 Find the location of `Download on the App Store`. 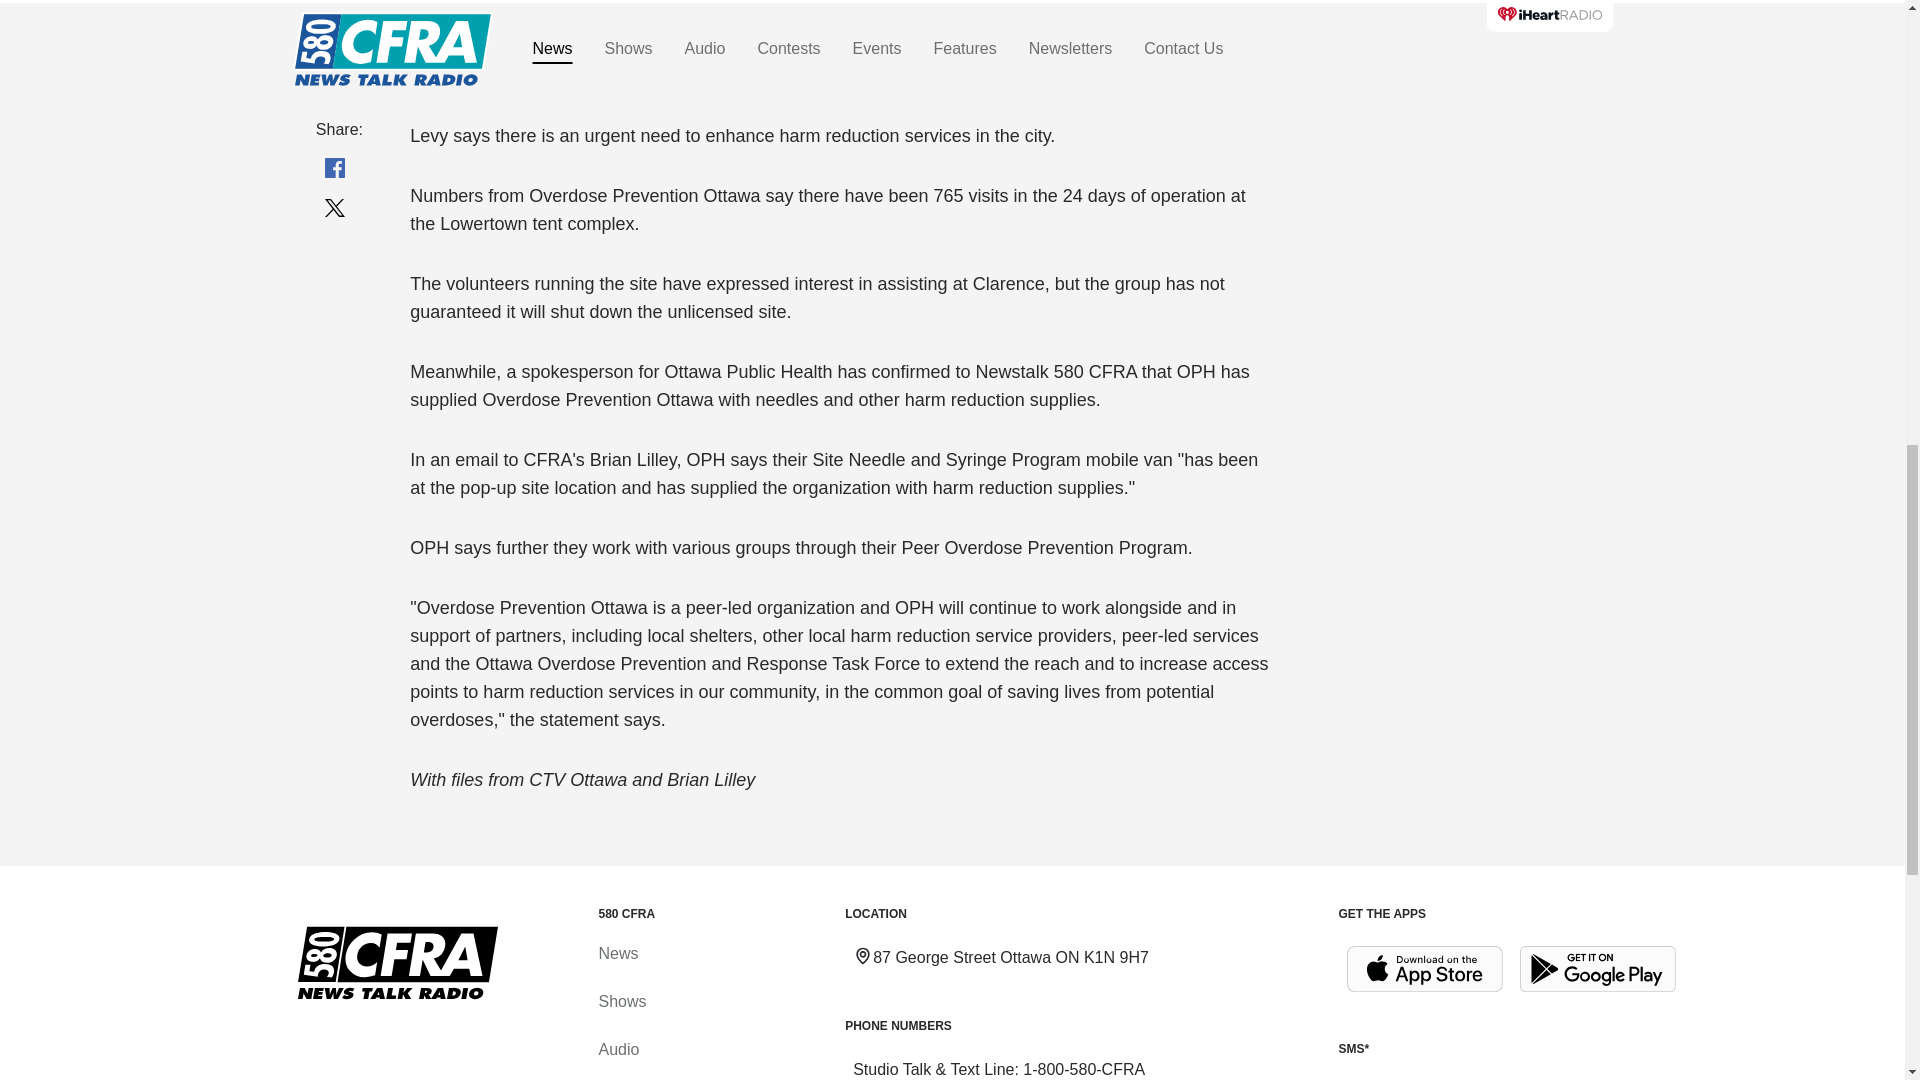

Download on the App Store is located at coordinates (1424, 969).